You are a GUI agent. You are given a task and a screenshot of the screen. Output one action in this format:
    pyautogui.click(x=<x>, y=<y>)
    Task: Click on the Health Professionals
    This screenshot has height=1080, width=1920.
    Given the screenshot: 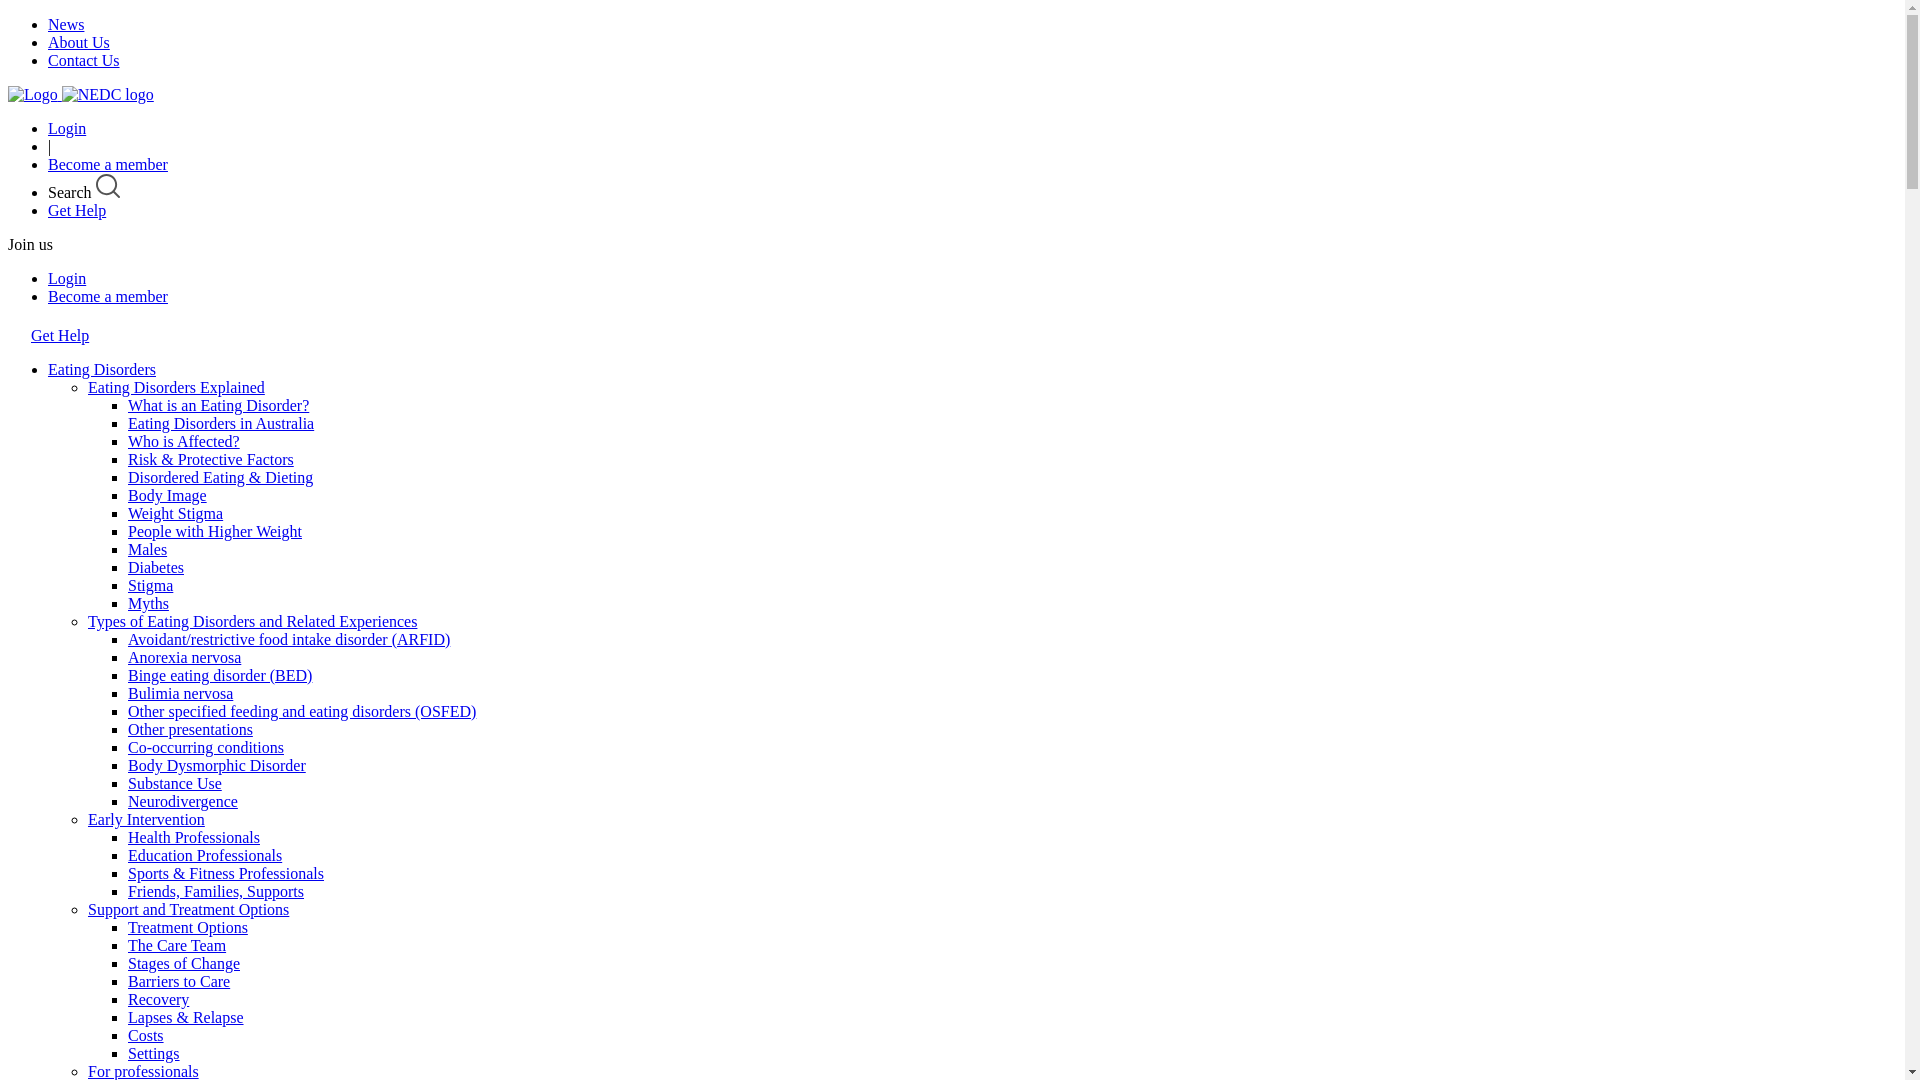 What is the action you would take?
    pyautogui.click(x=194, y=838)
    